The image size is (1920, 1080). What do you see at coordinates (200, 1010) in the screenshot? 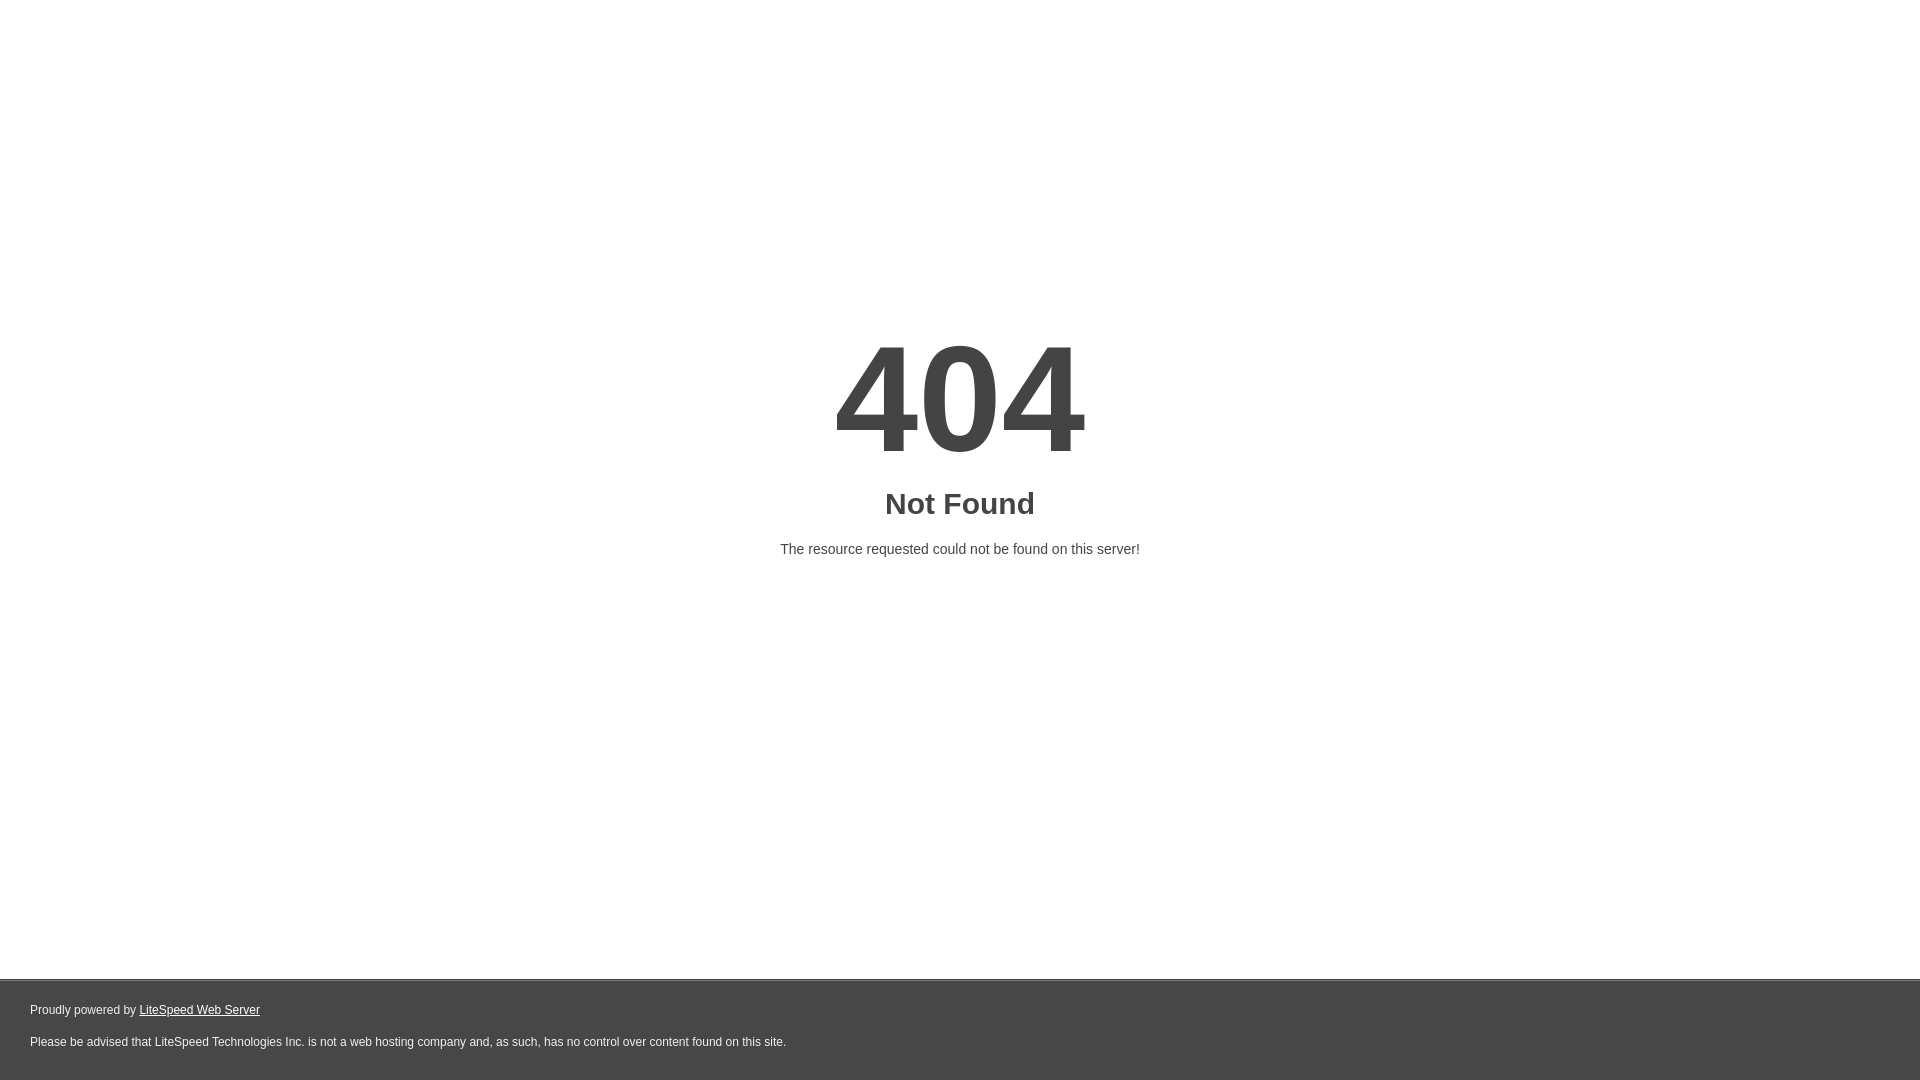
I see `LiteSpeed Web Server` at bounding box center [200, 1010].